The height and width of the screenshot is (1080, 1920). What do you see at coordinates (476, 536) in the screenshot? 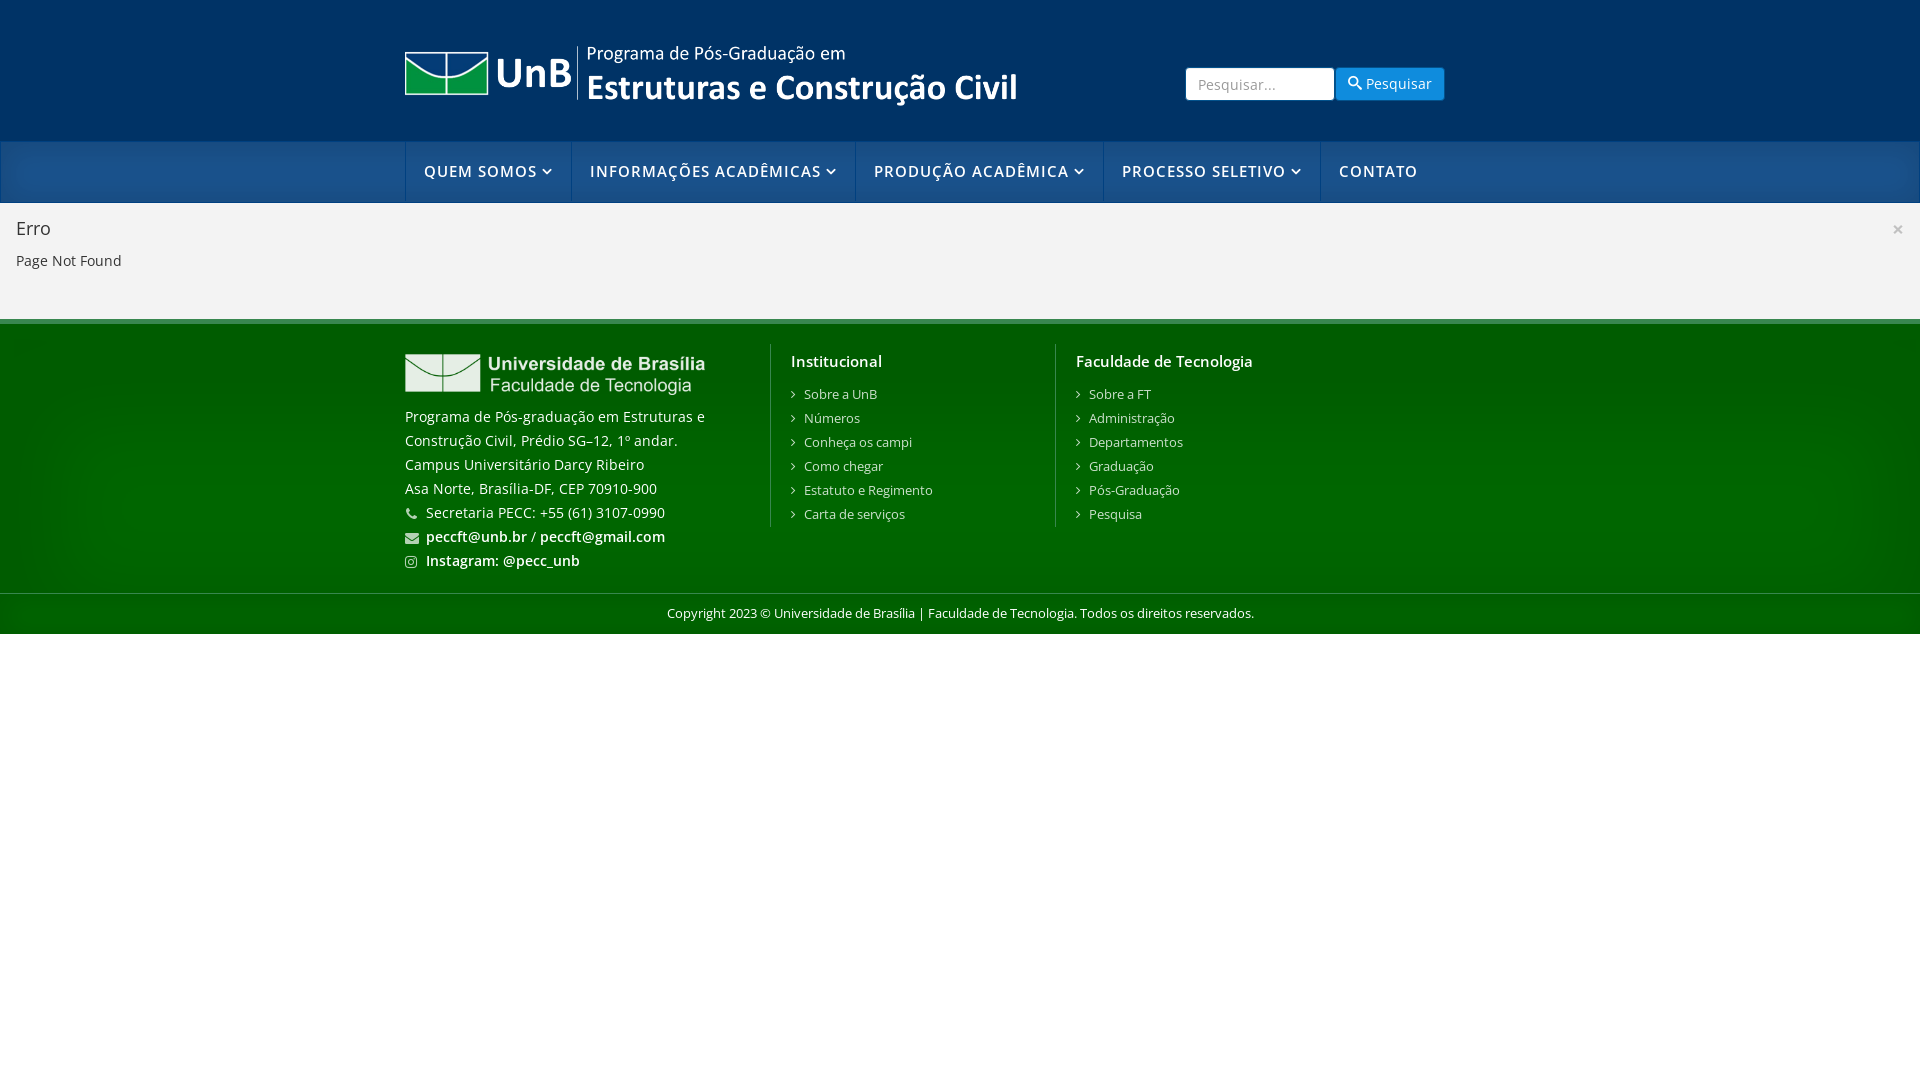
I see `peccft@unb.br` at bounding box center [476, 536].